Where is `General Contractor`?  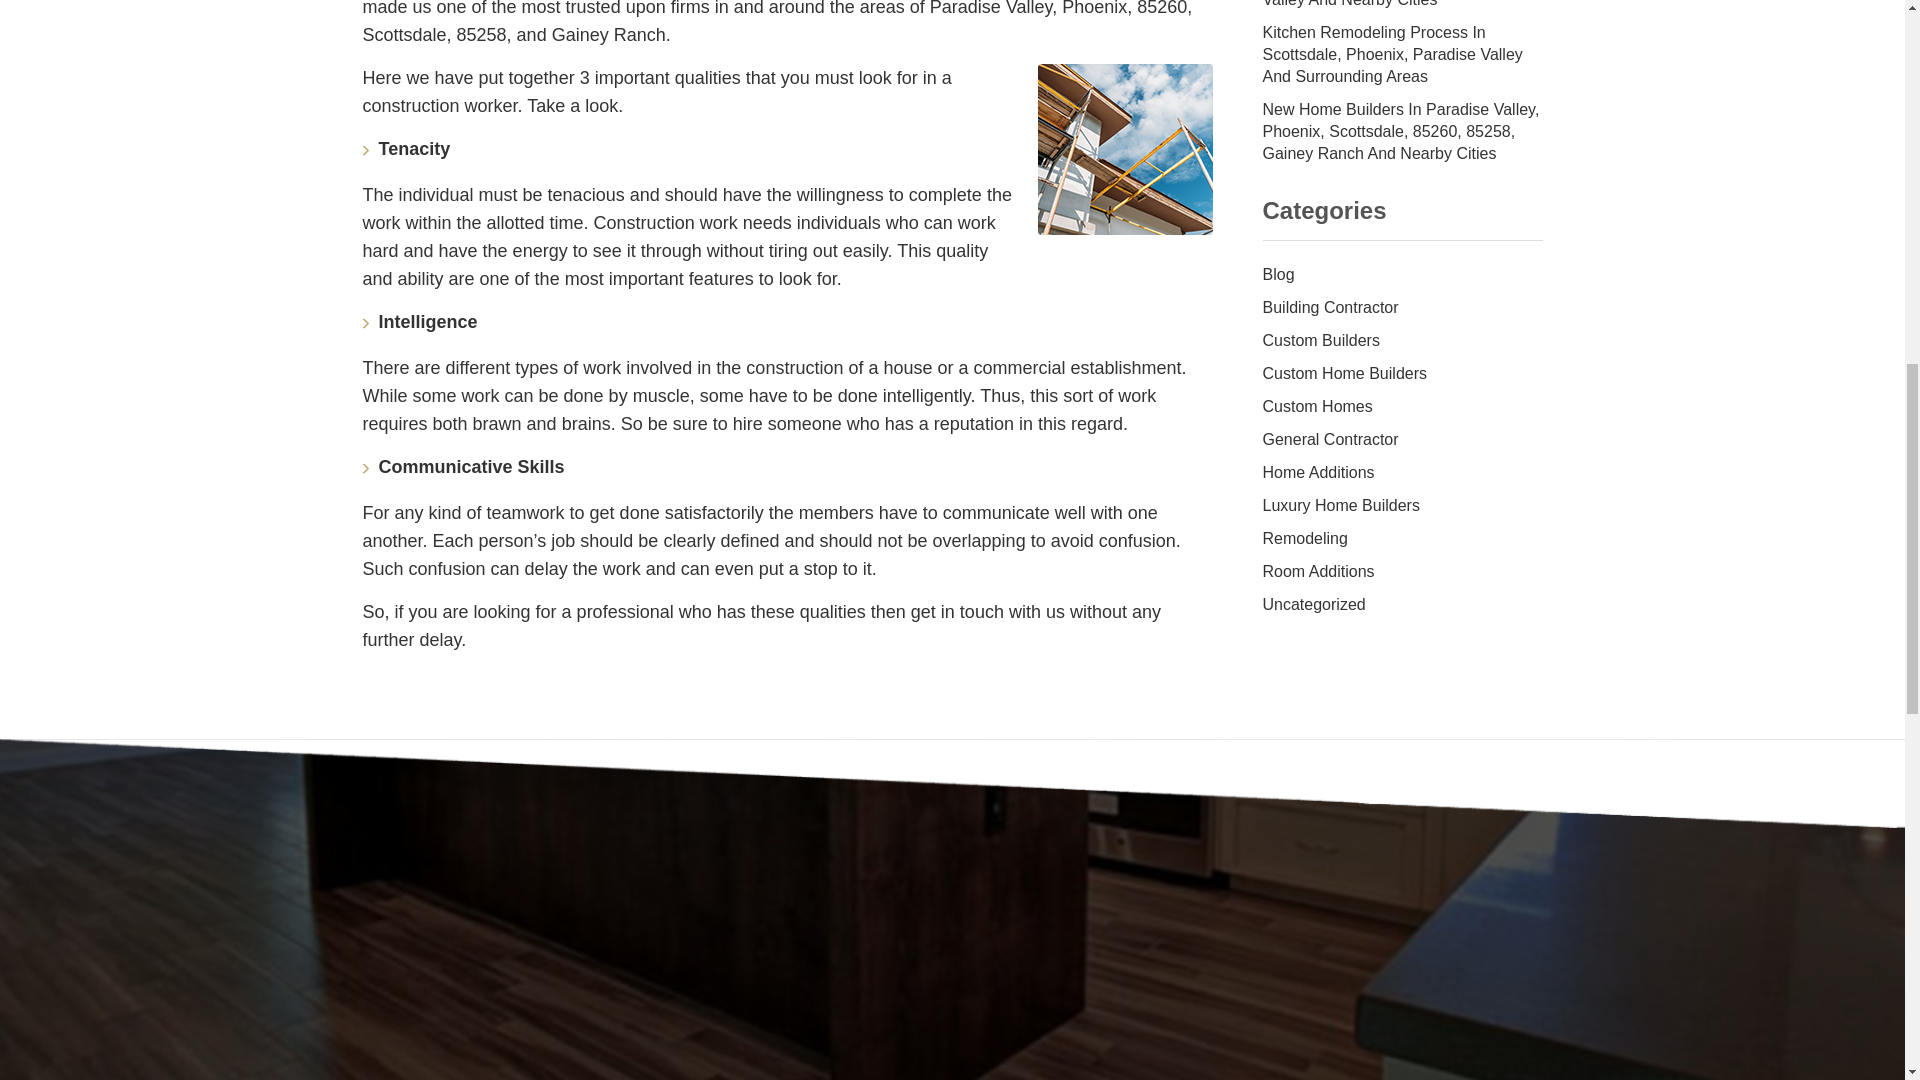 General Contractor is located at coordinates (1401, 440).